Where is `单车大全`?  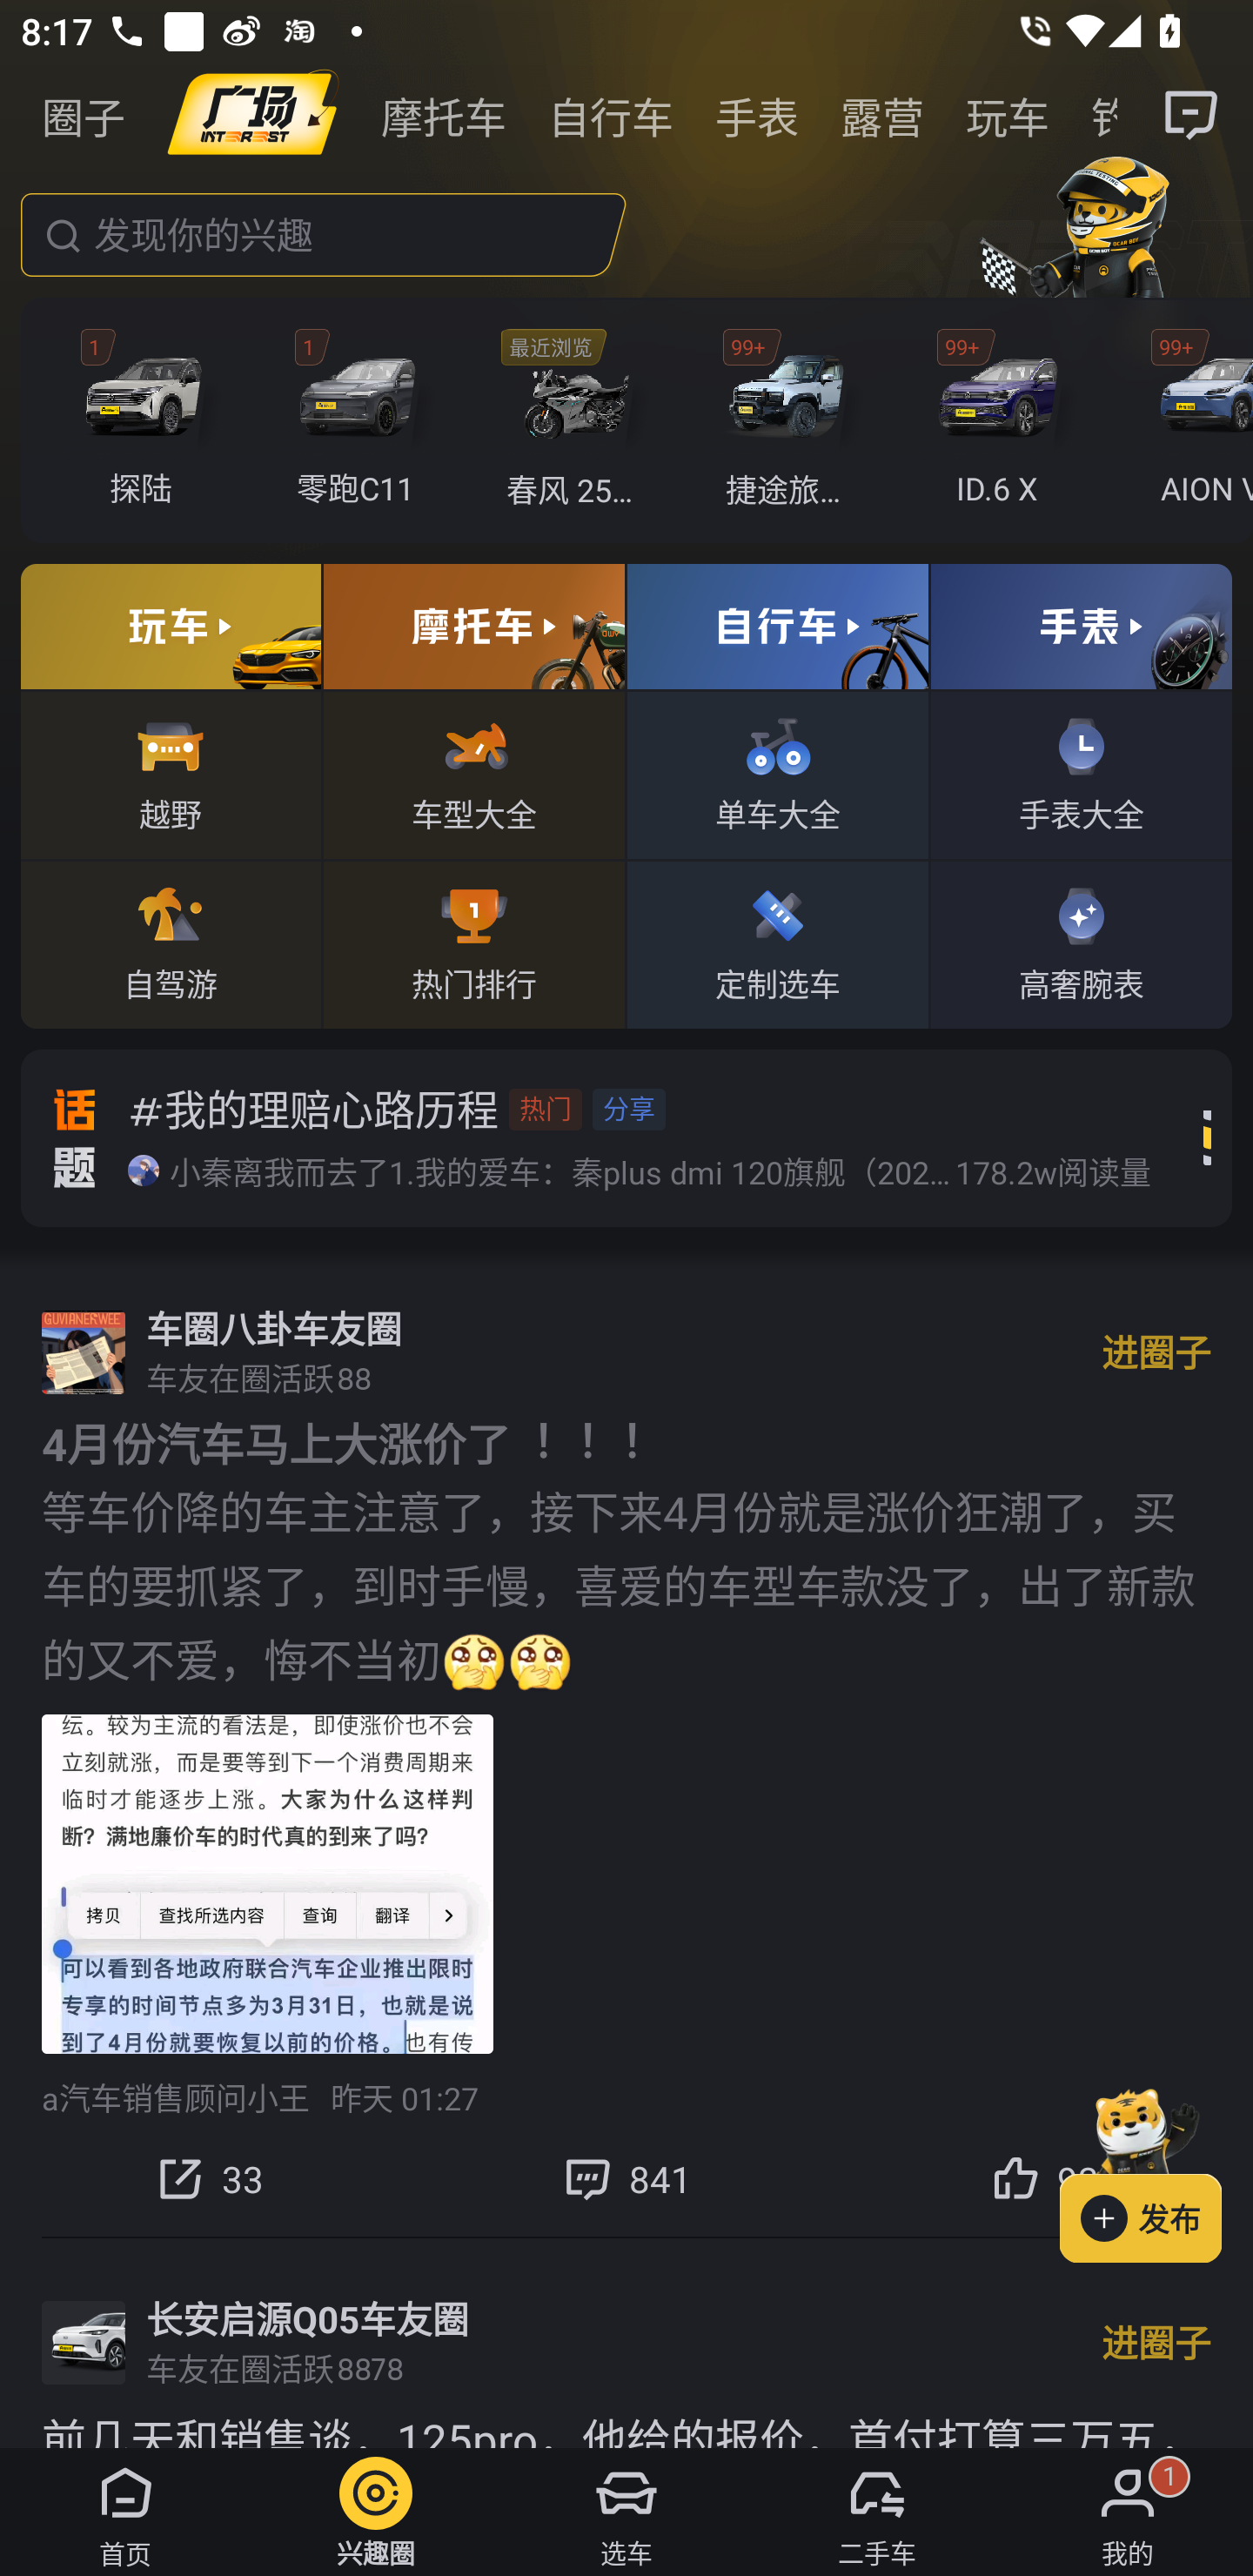
单车大全 is located at coordinates (778, 775).